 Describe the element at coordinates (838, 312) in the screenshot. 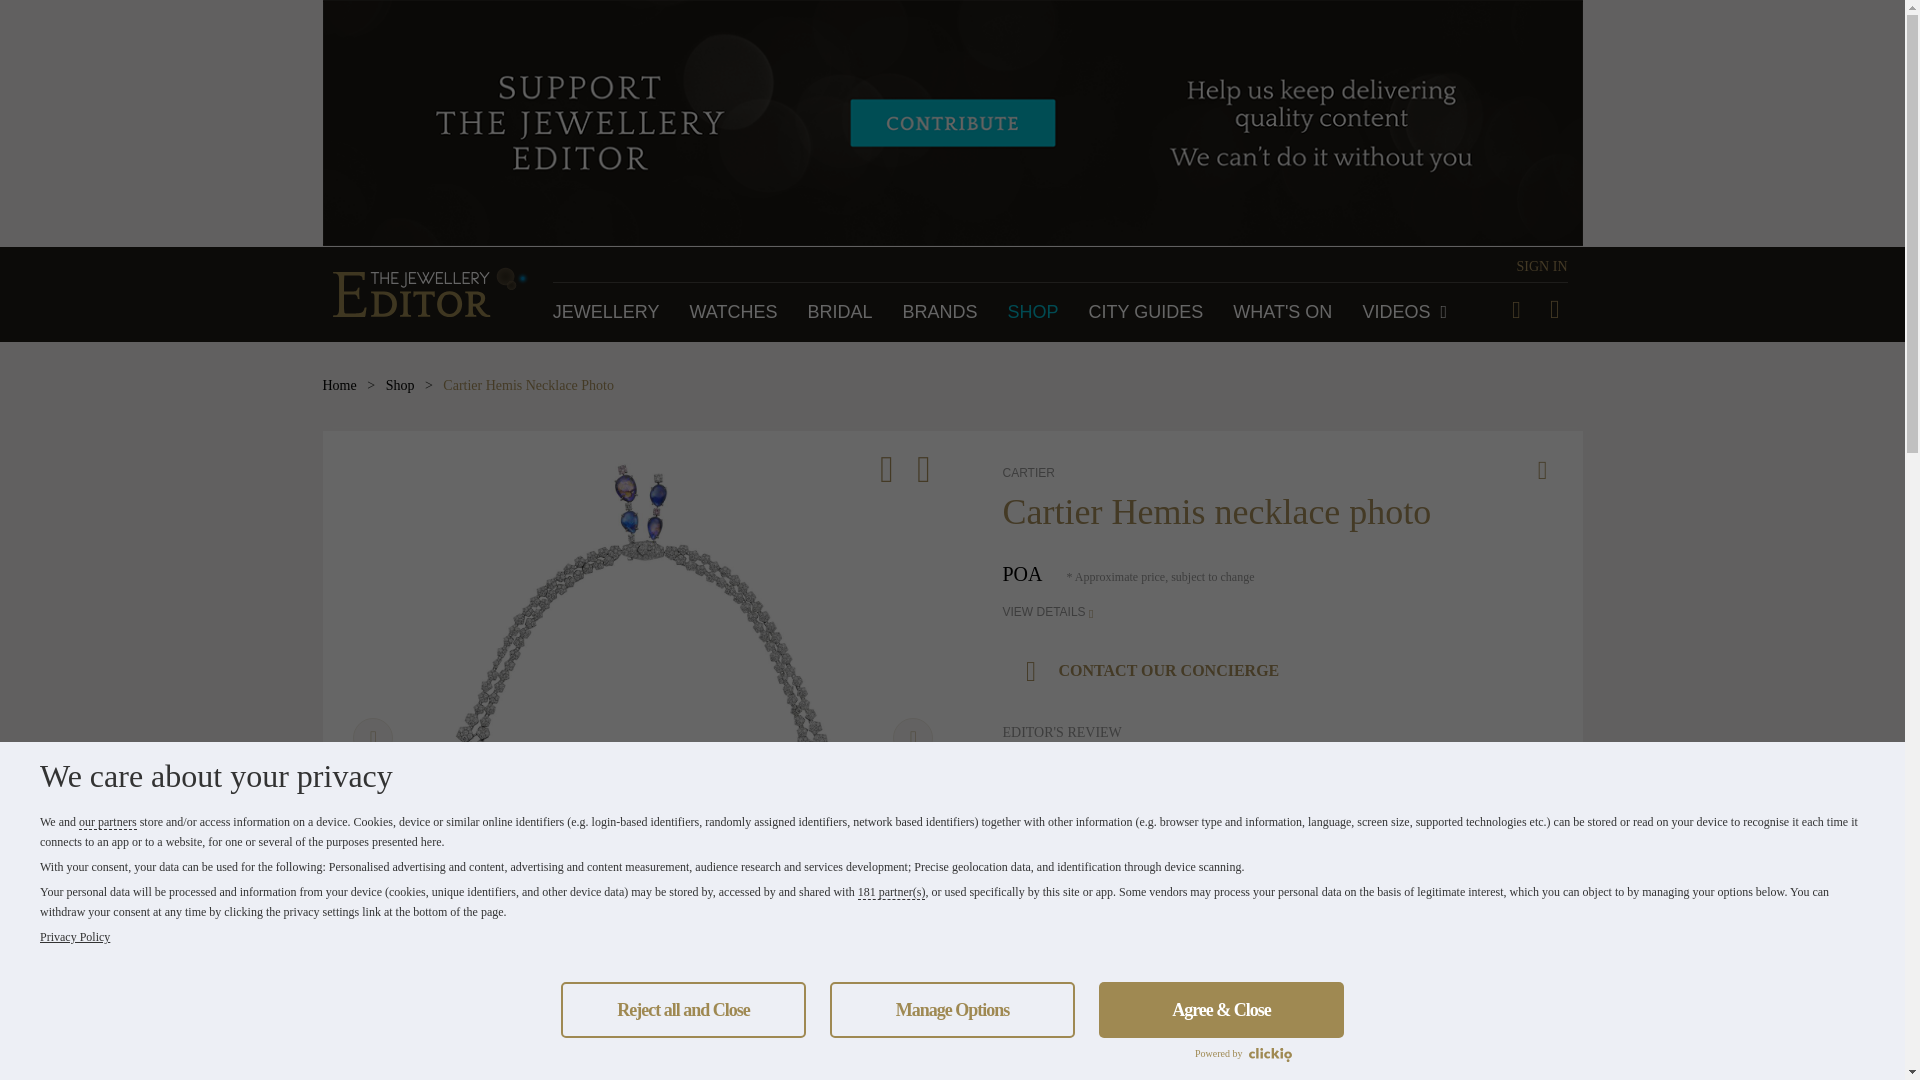

I see `Go to Bridal` at that location.